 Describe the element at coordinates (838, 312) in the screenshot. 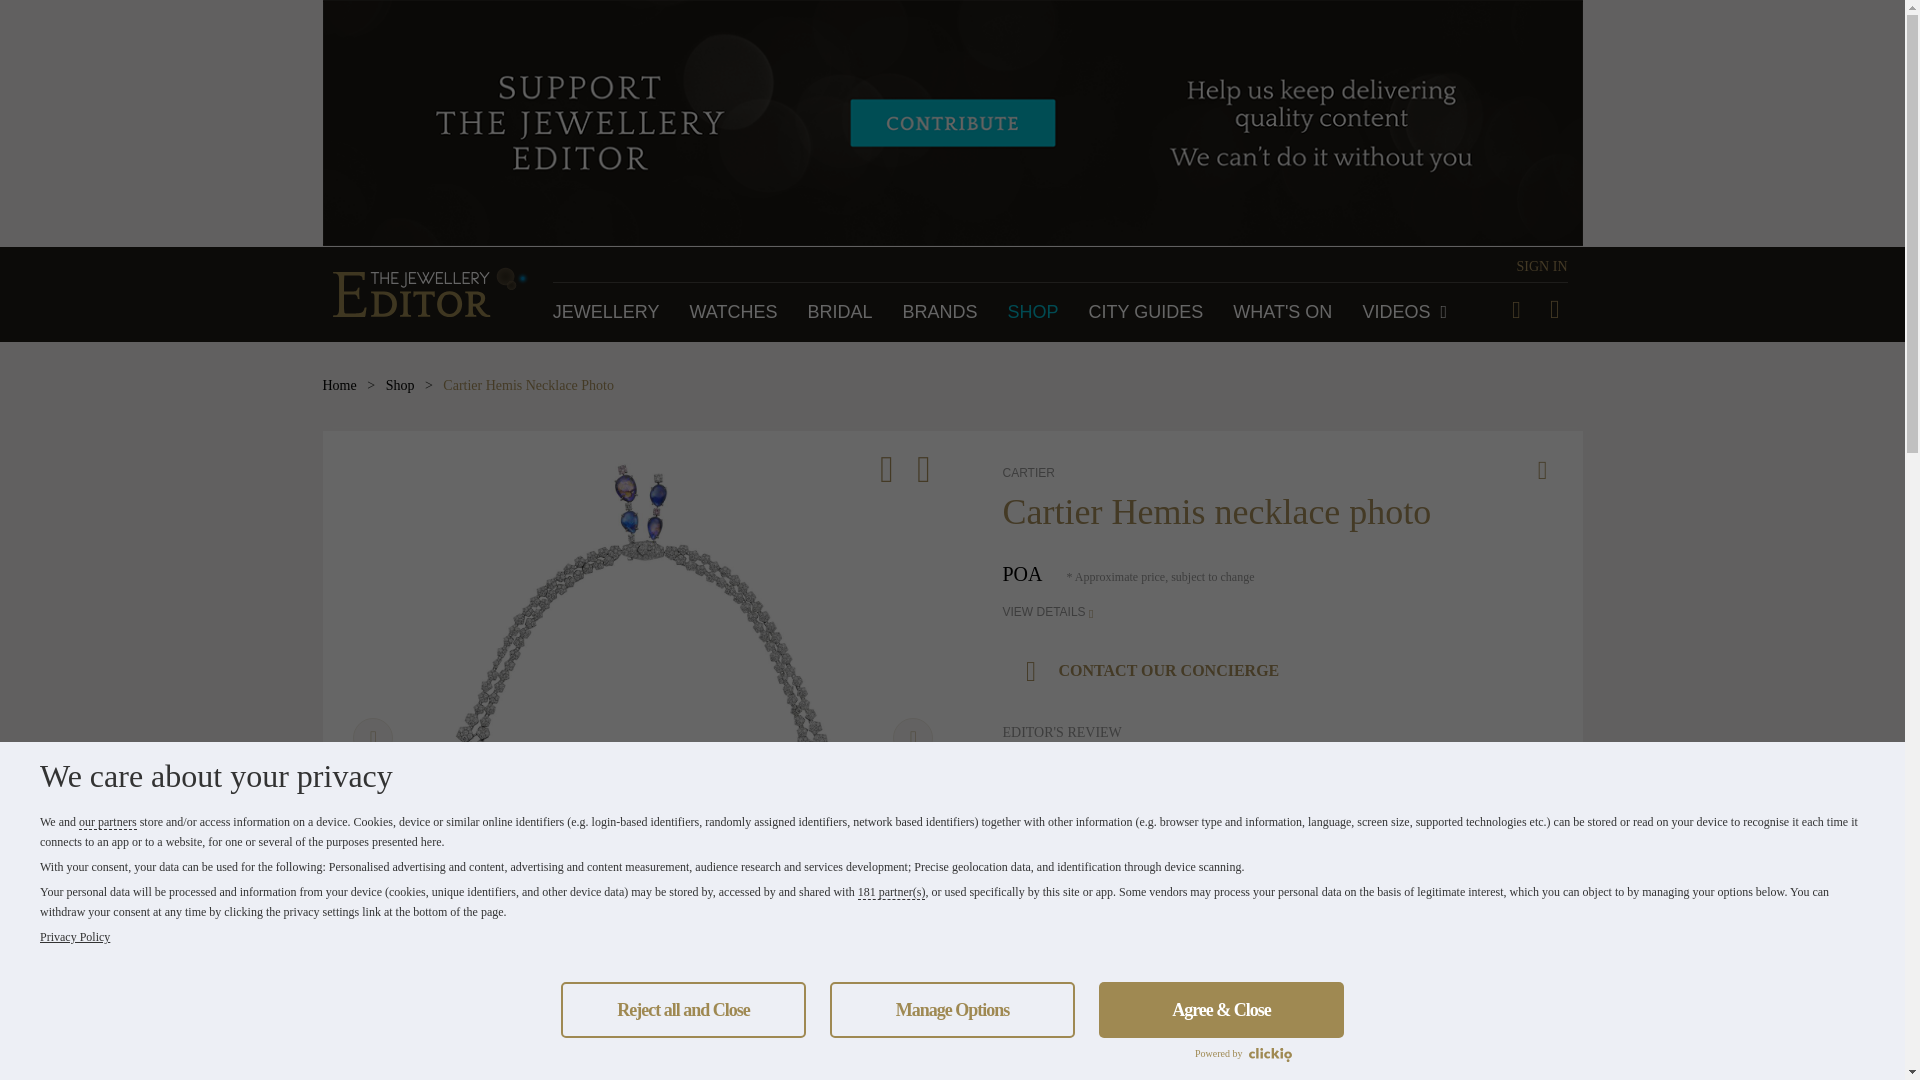

I see `Go to Bridal` at that location.